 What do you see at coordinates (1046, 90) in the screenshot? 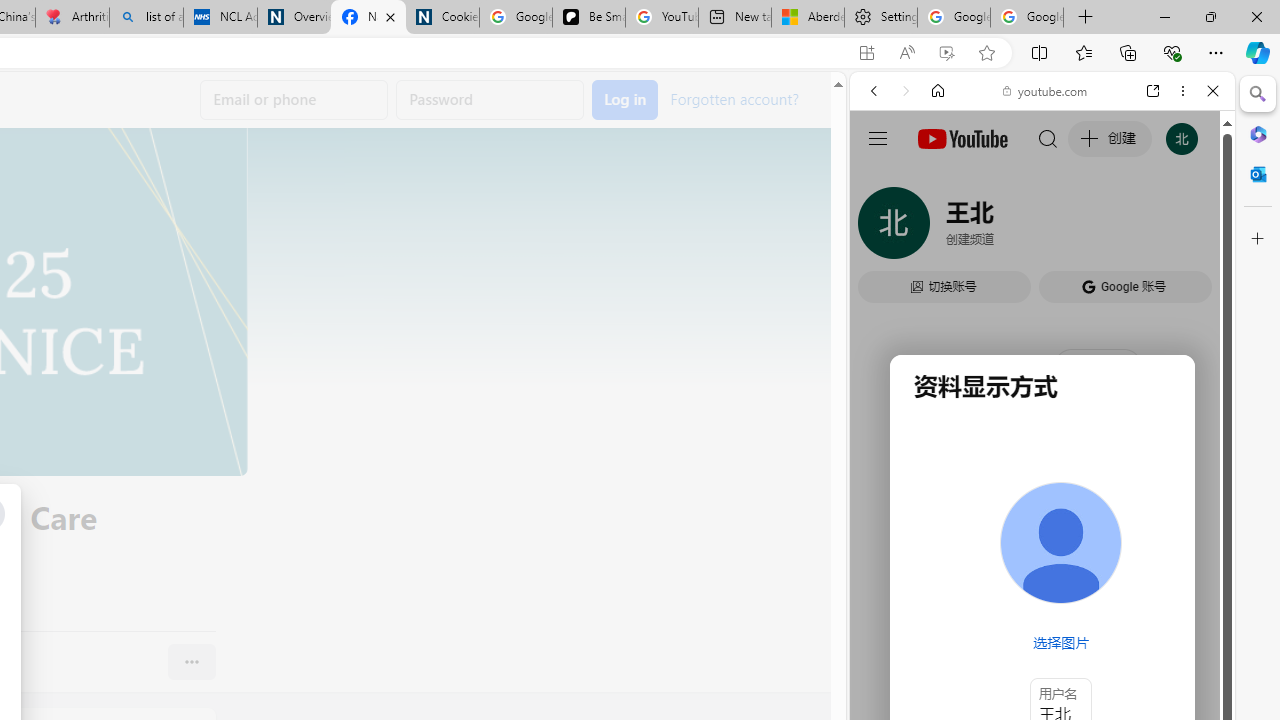
I see `youtube.com` at bounding box center [1046, 90].